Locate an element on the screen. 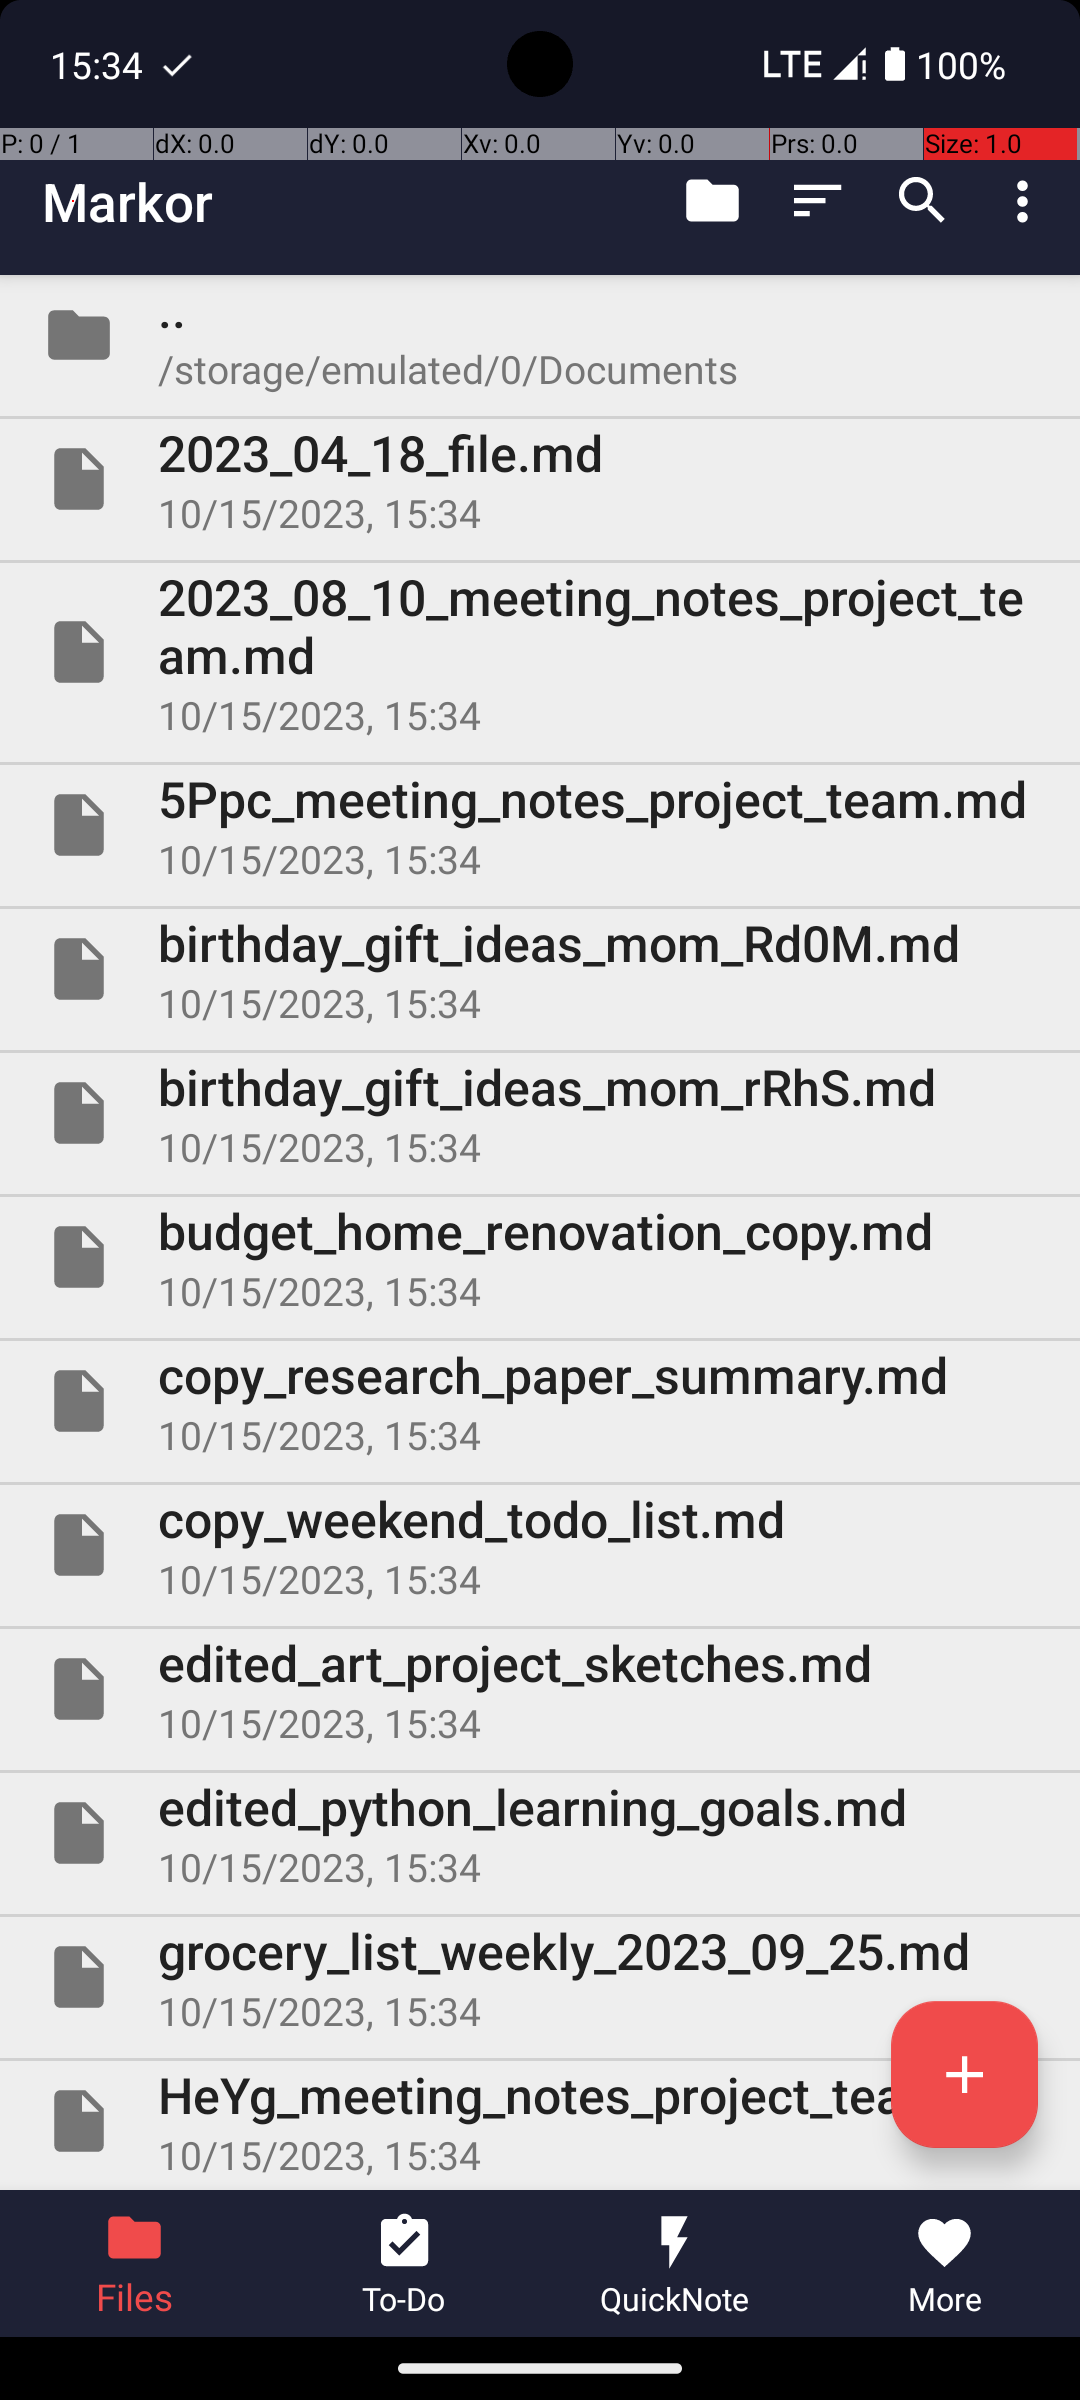 The height and width of the screenshot is (2400, 1080). File 2023_04_18_file.md  is located at coordinates (540, 479).